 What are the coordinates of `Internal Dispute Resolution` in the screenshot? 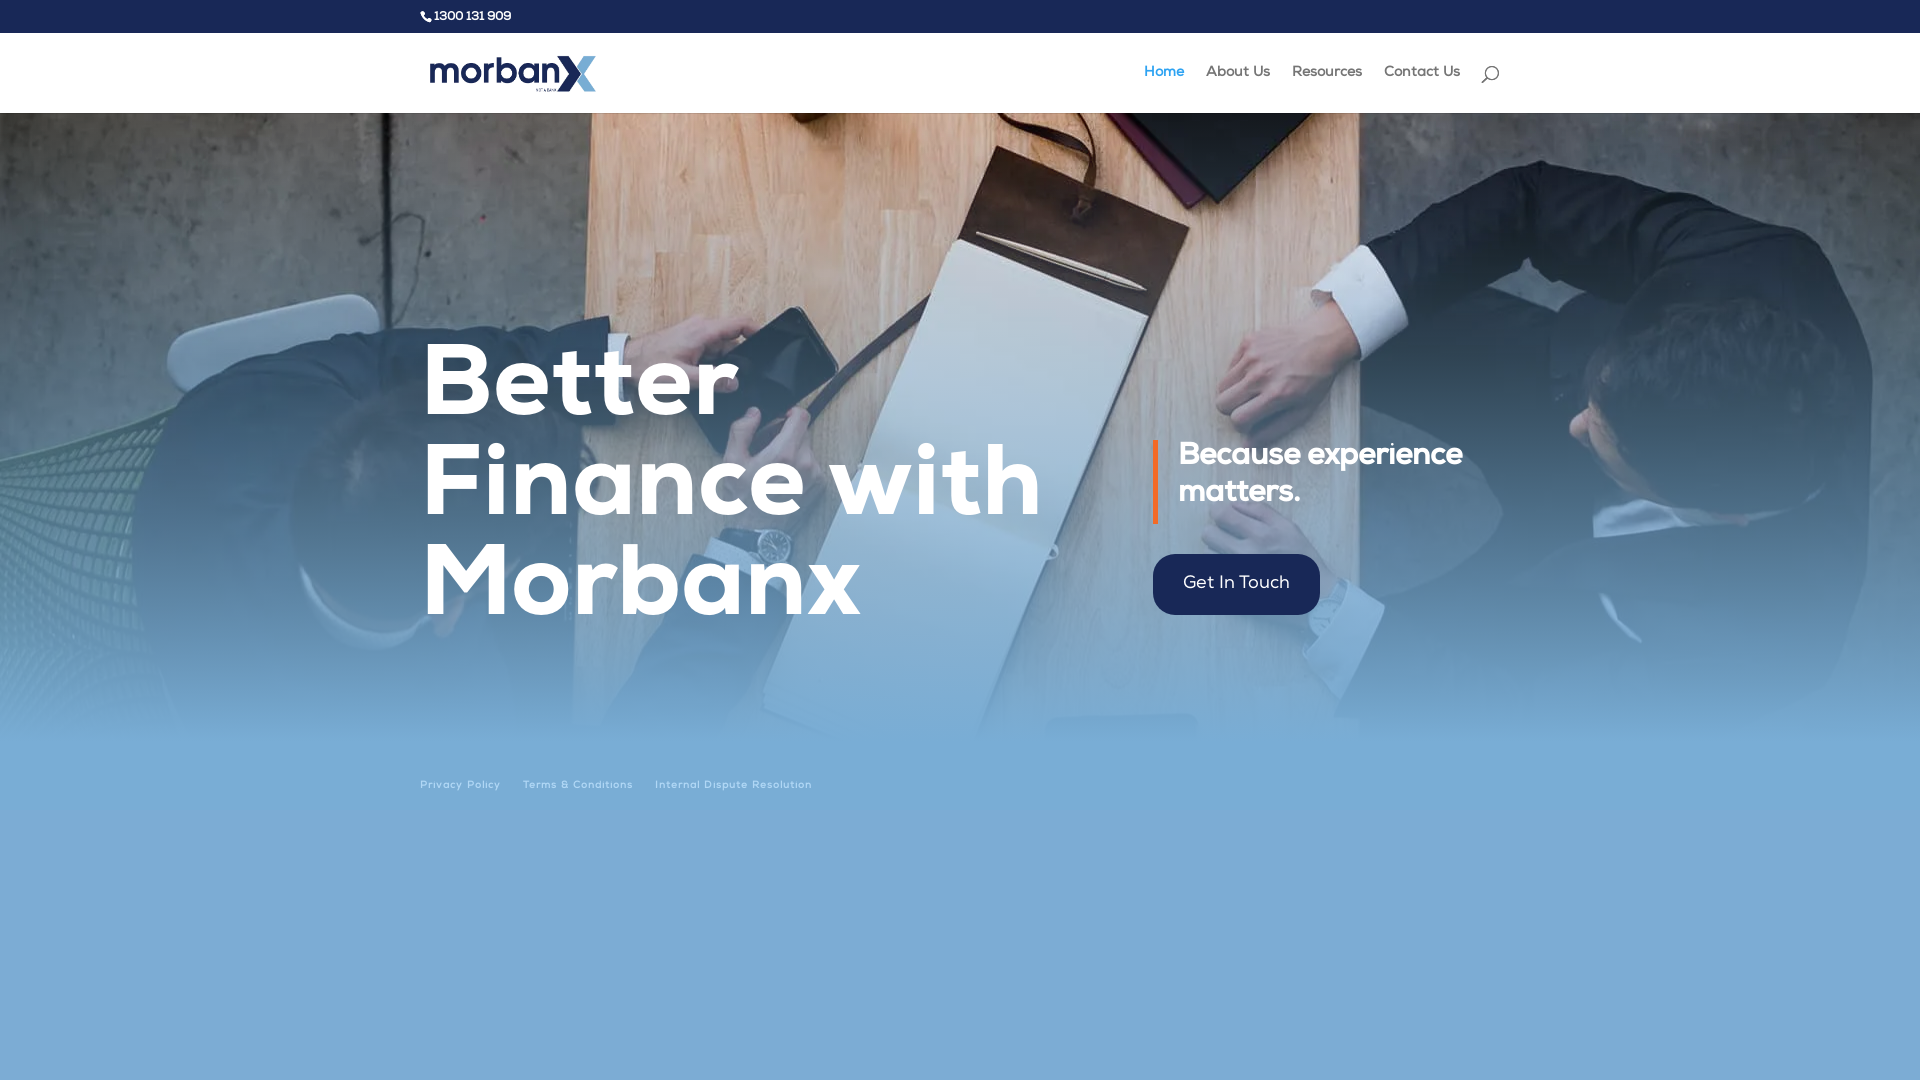 It's located at (734, 786).